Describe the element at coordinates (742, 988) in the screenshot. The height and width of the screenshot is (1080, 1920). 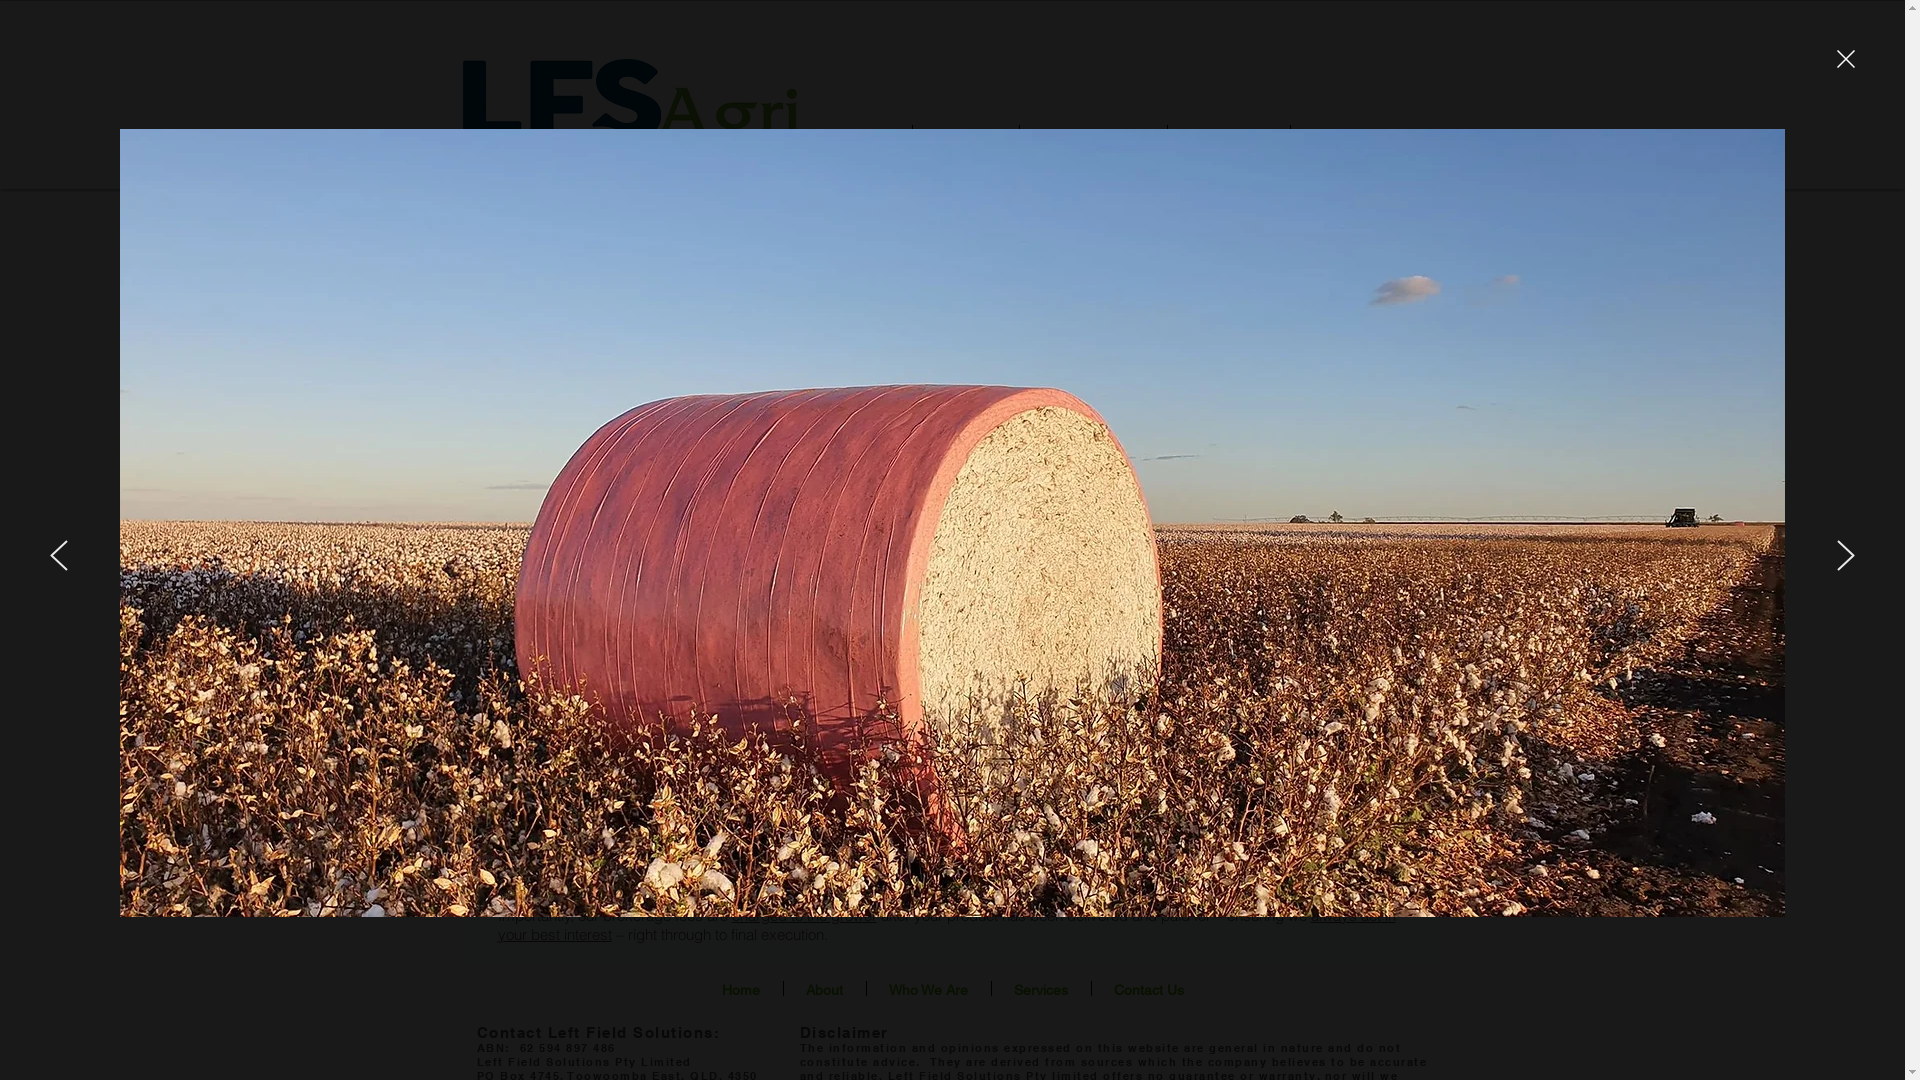
I see `Home` at that location.